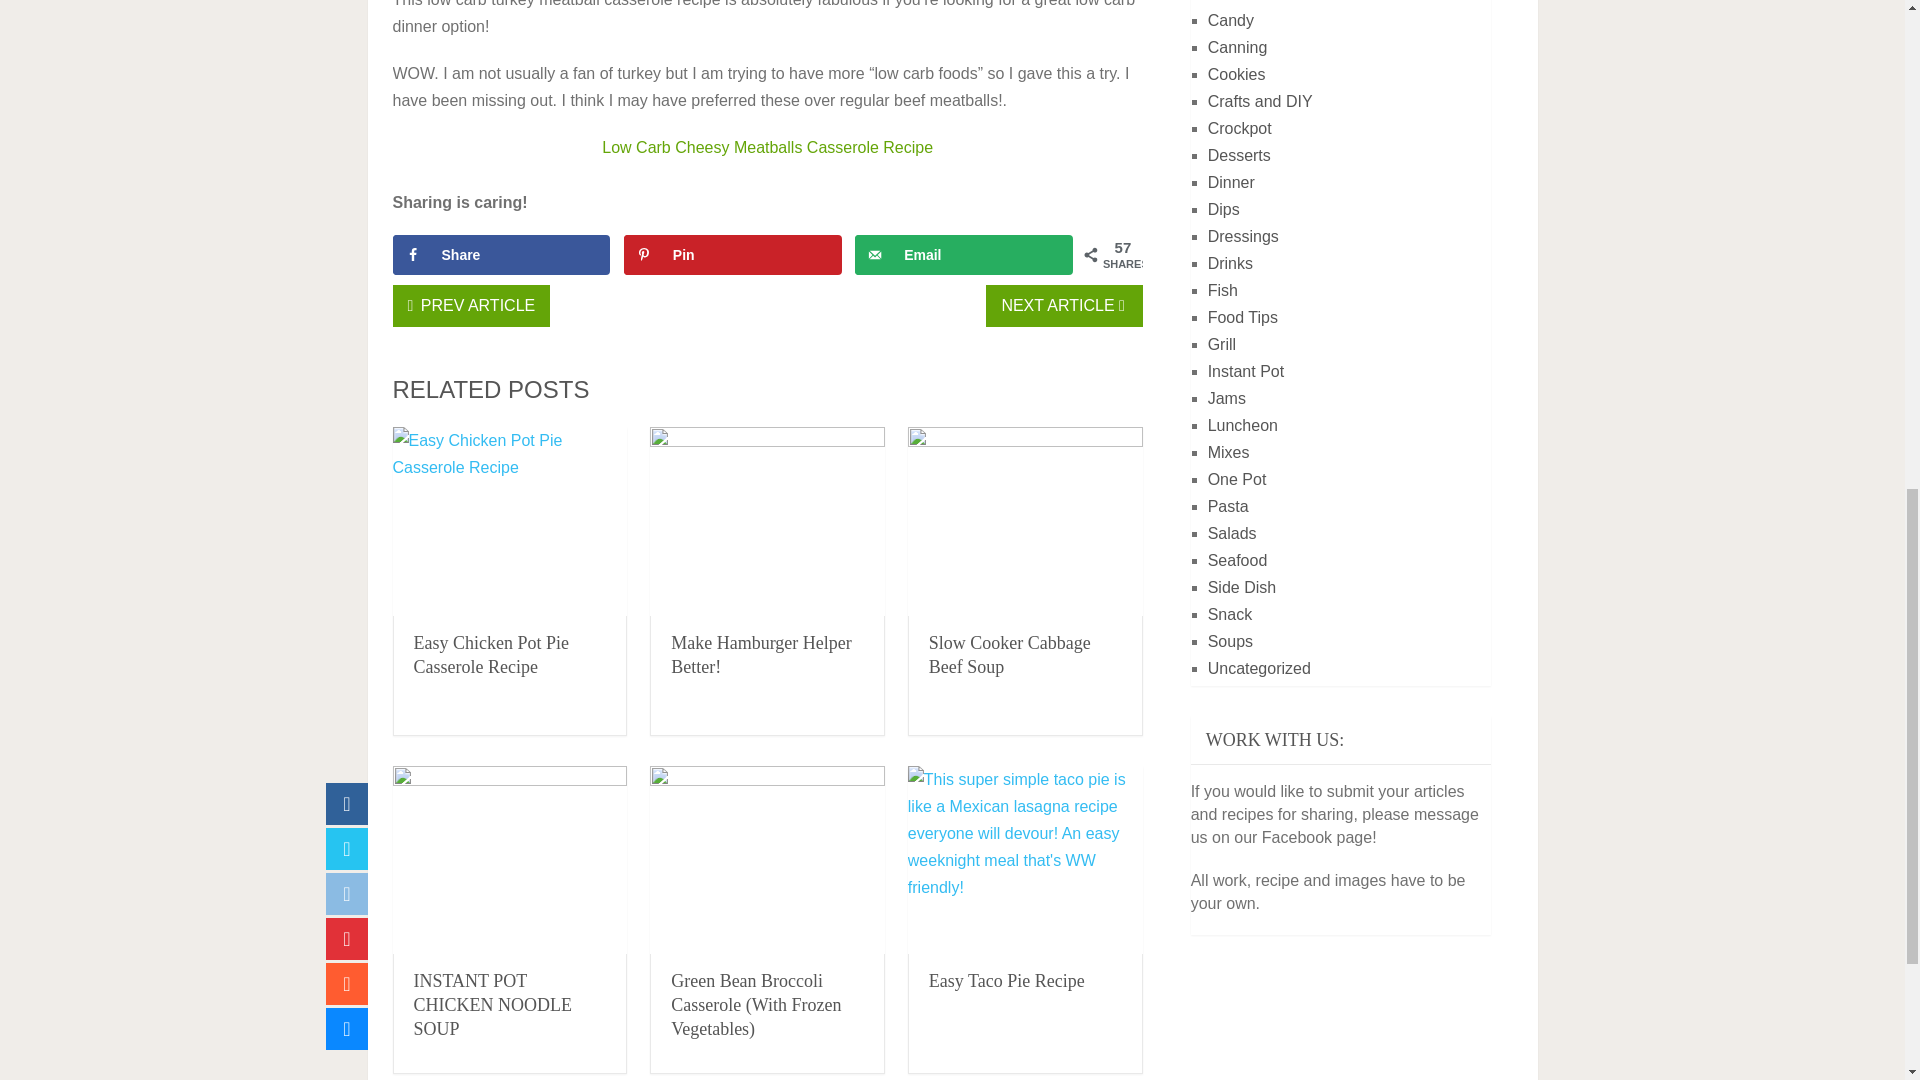 Image resolution: width=1920 pixels, height=1080 pixels. I want to click on Share on Facebook, so click(500, 255).